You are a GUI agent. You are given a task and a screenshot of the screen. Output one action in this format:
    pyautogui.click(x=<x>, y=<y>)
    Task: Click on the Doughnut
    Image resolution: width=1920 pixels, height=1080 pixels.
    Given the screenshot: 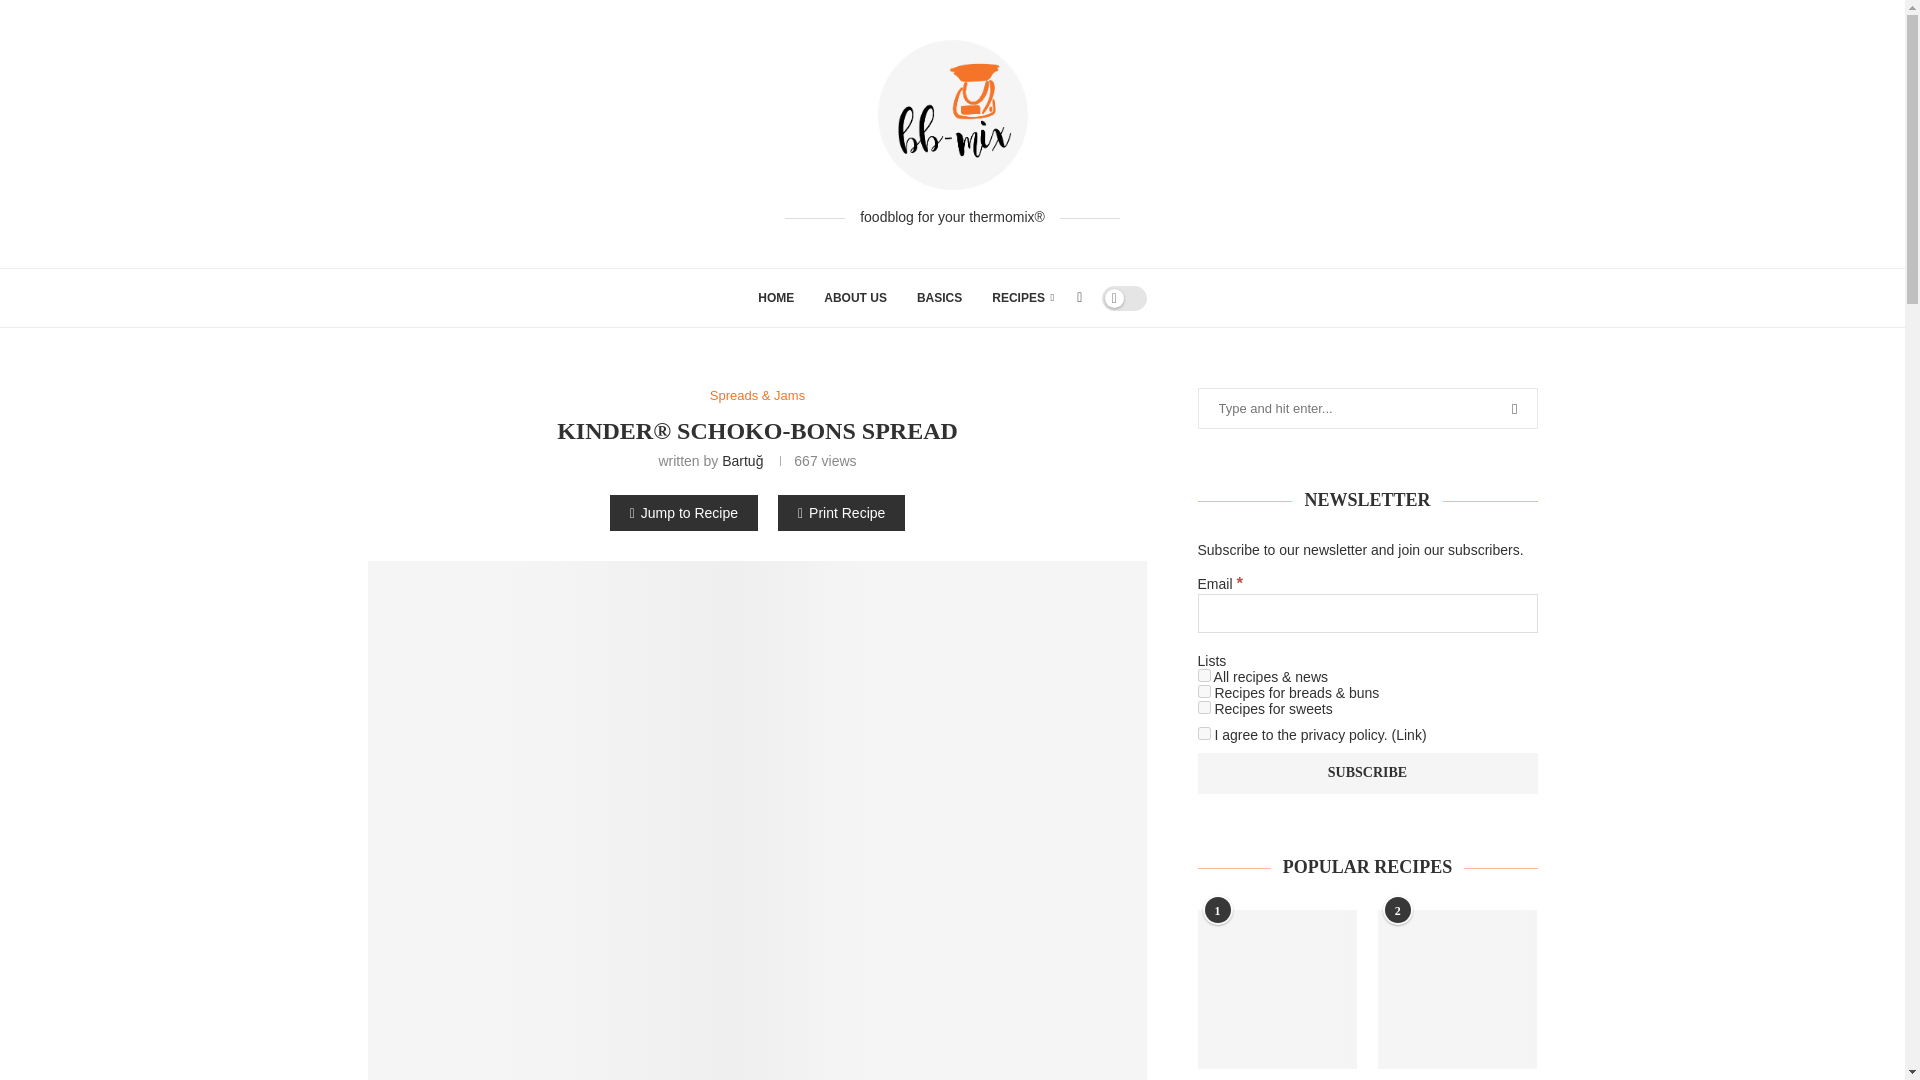 What is the action you would take?
    pyautogui.click(x=1278, y=990)
    